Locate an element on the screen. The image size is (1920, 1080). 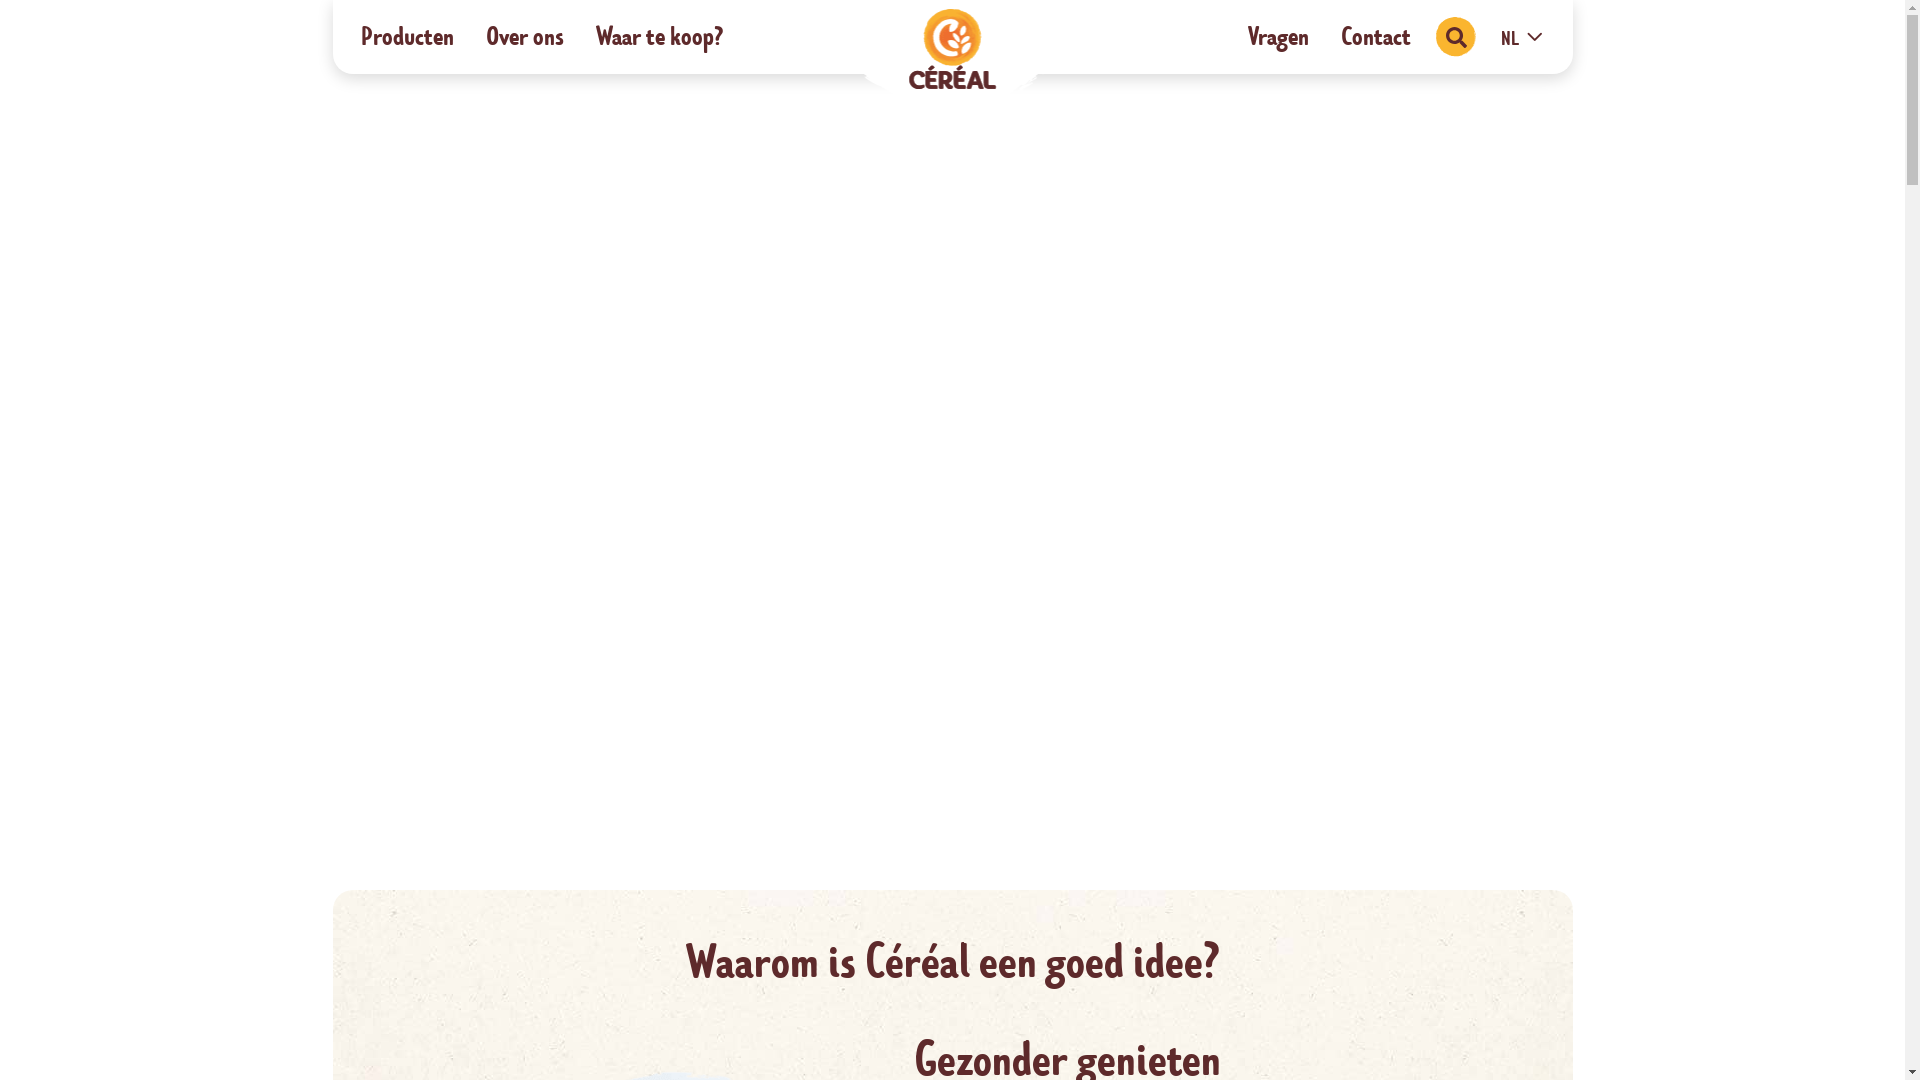
Vragen is located at coordinates (1278, 37).